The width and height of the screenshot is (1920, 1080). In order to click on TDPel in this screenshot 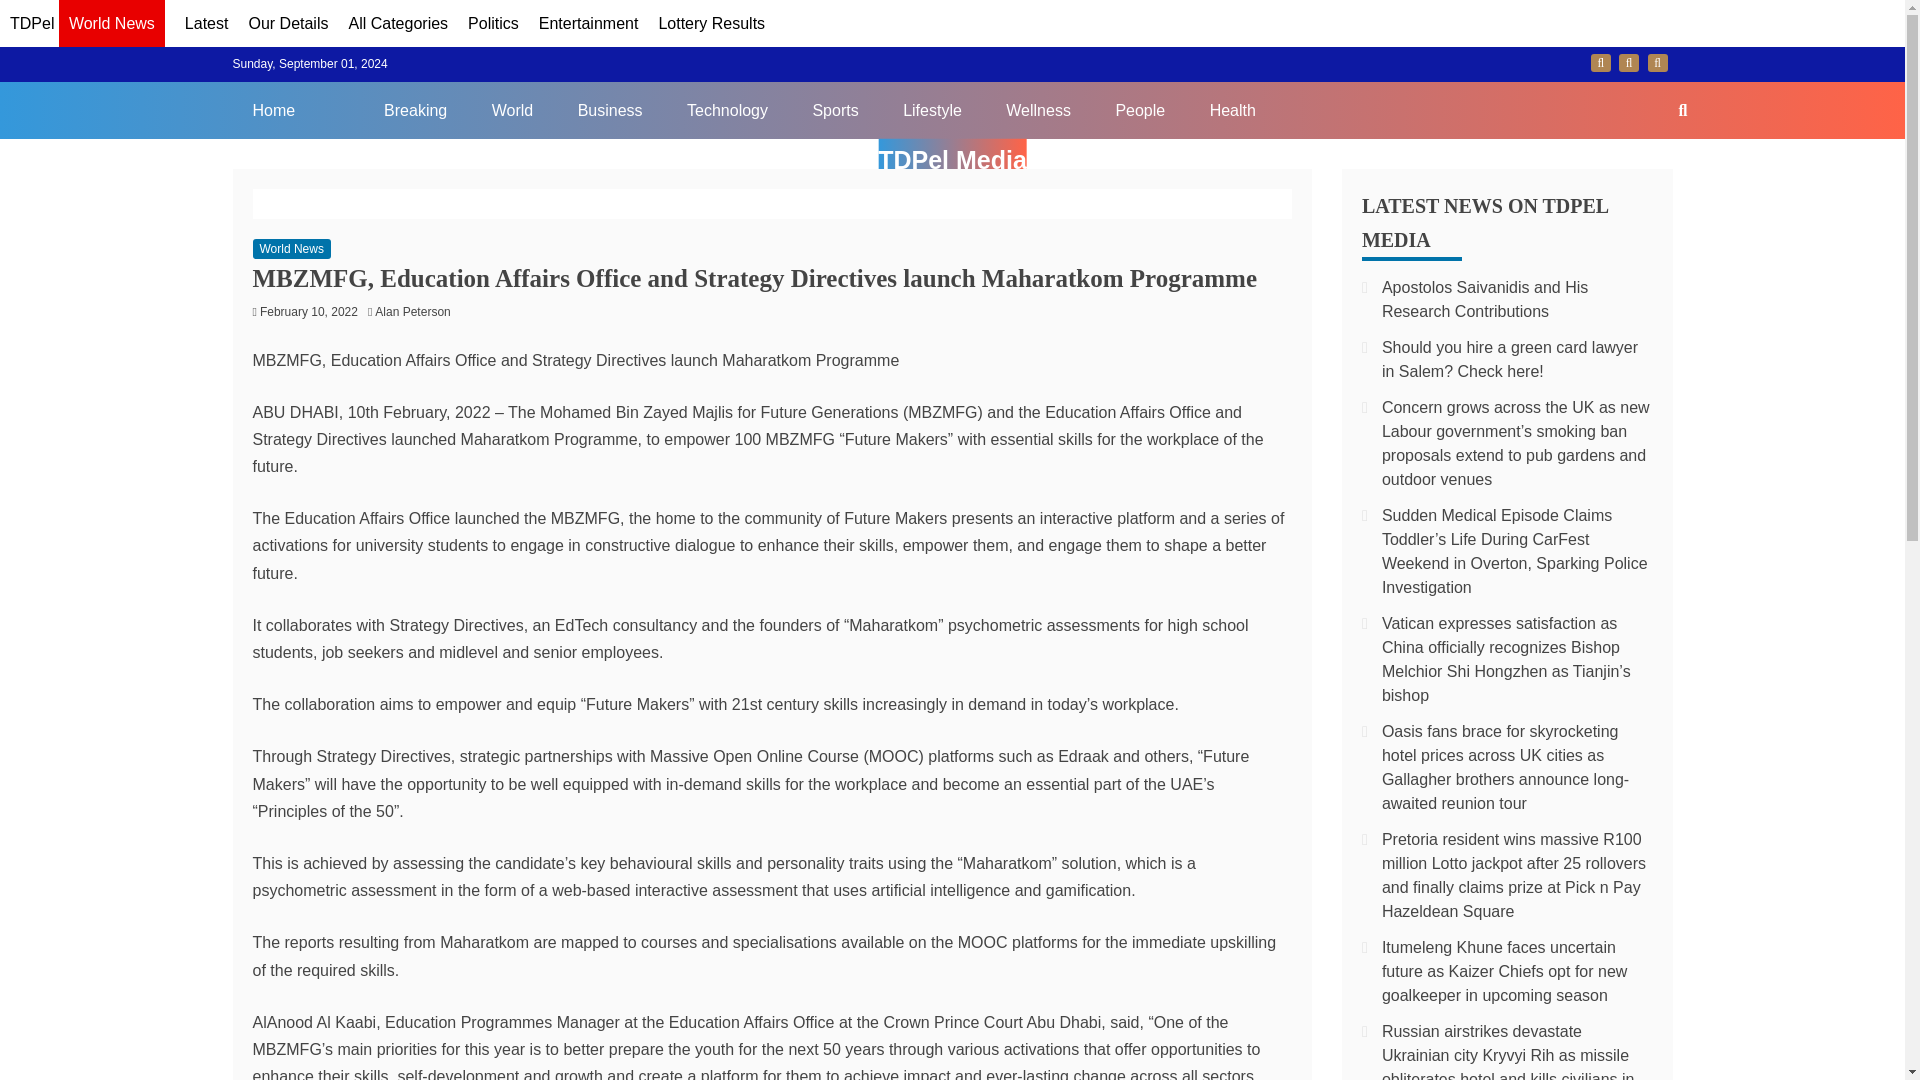, I will do `click(31, 24)`.